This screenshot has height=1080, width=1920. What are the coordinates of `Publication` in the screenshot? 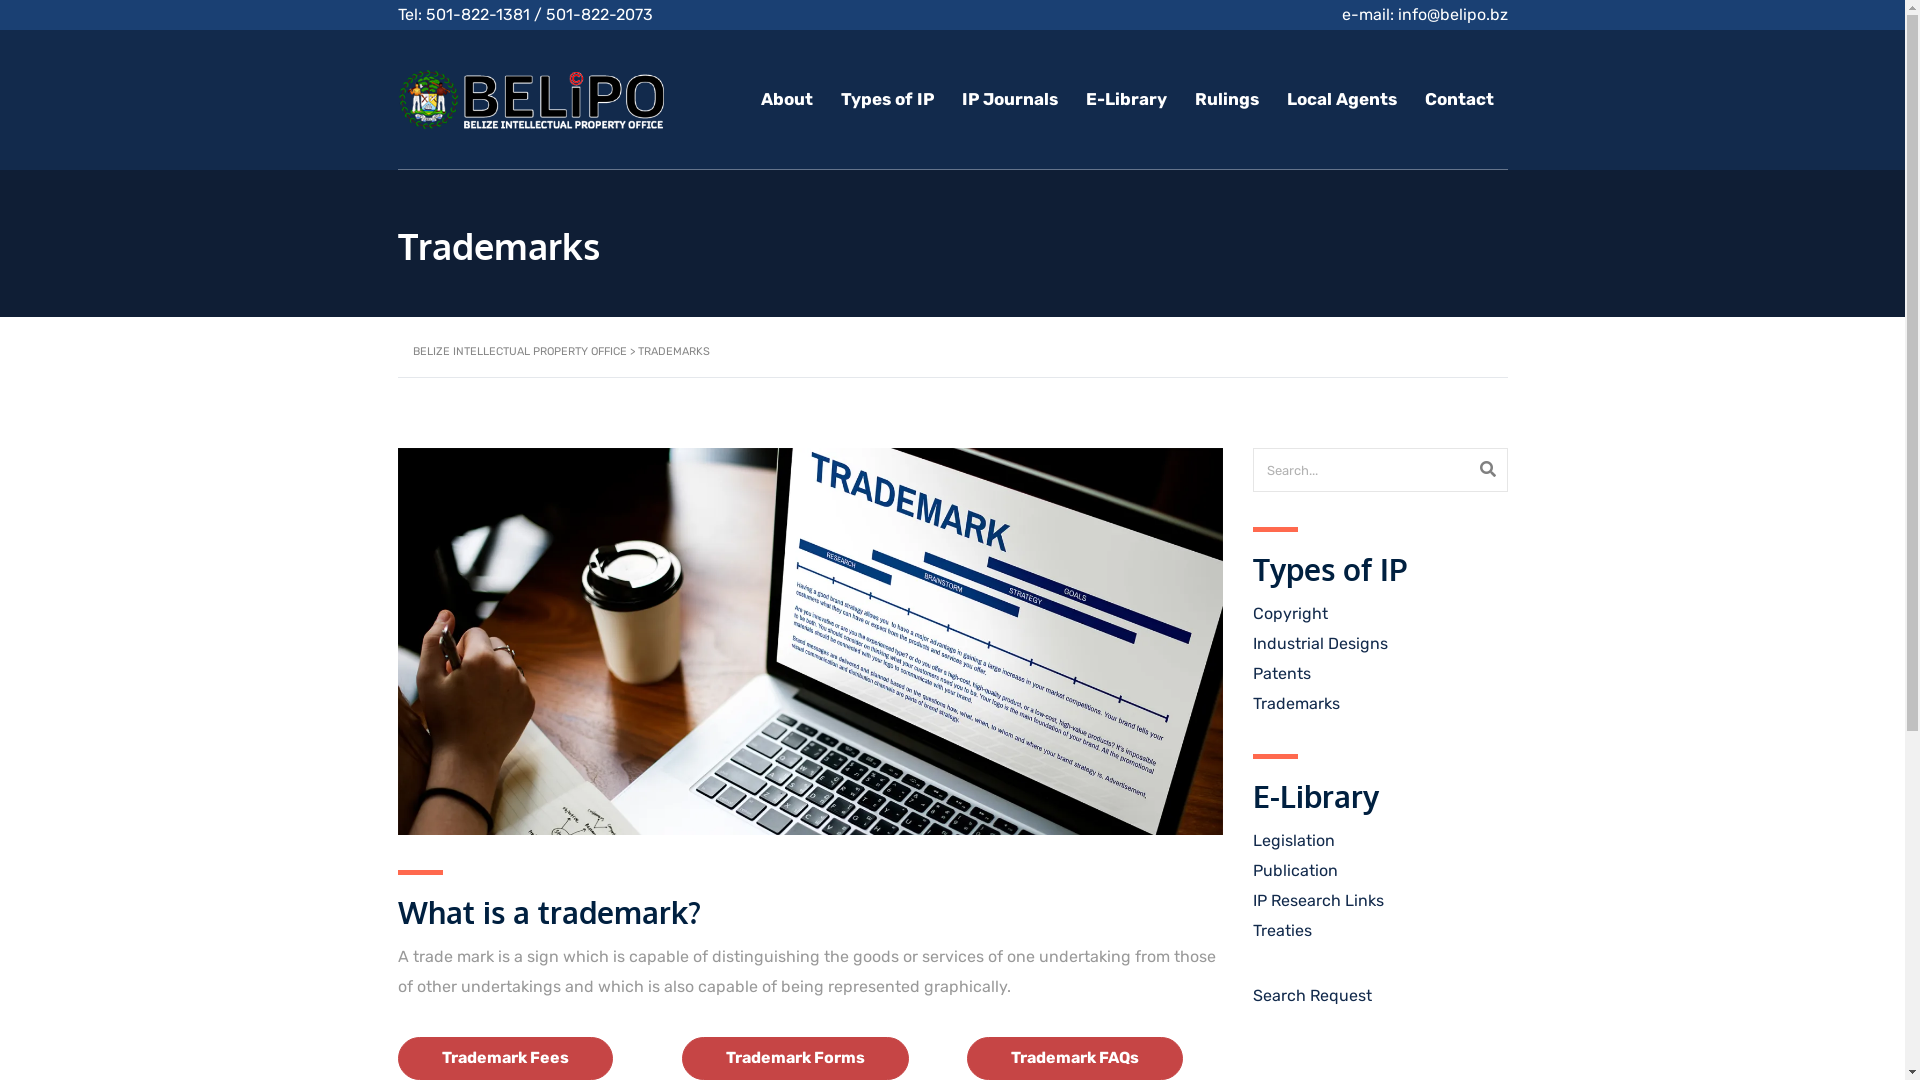 It's located at (1294, 870).